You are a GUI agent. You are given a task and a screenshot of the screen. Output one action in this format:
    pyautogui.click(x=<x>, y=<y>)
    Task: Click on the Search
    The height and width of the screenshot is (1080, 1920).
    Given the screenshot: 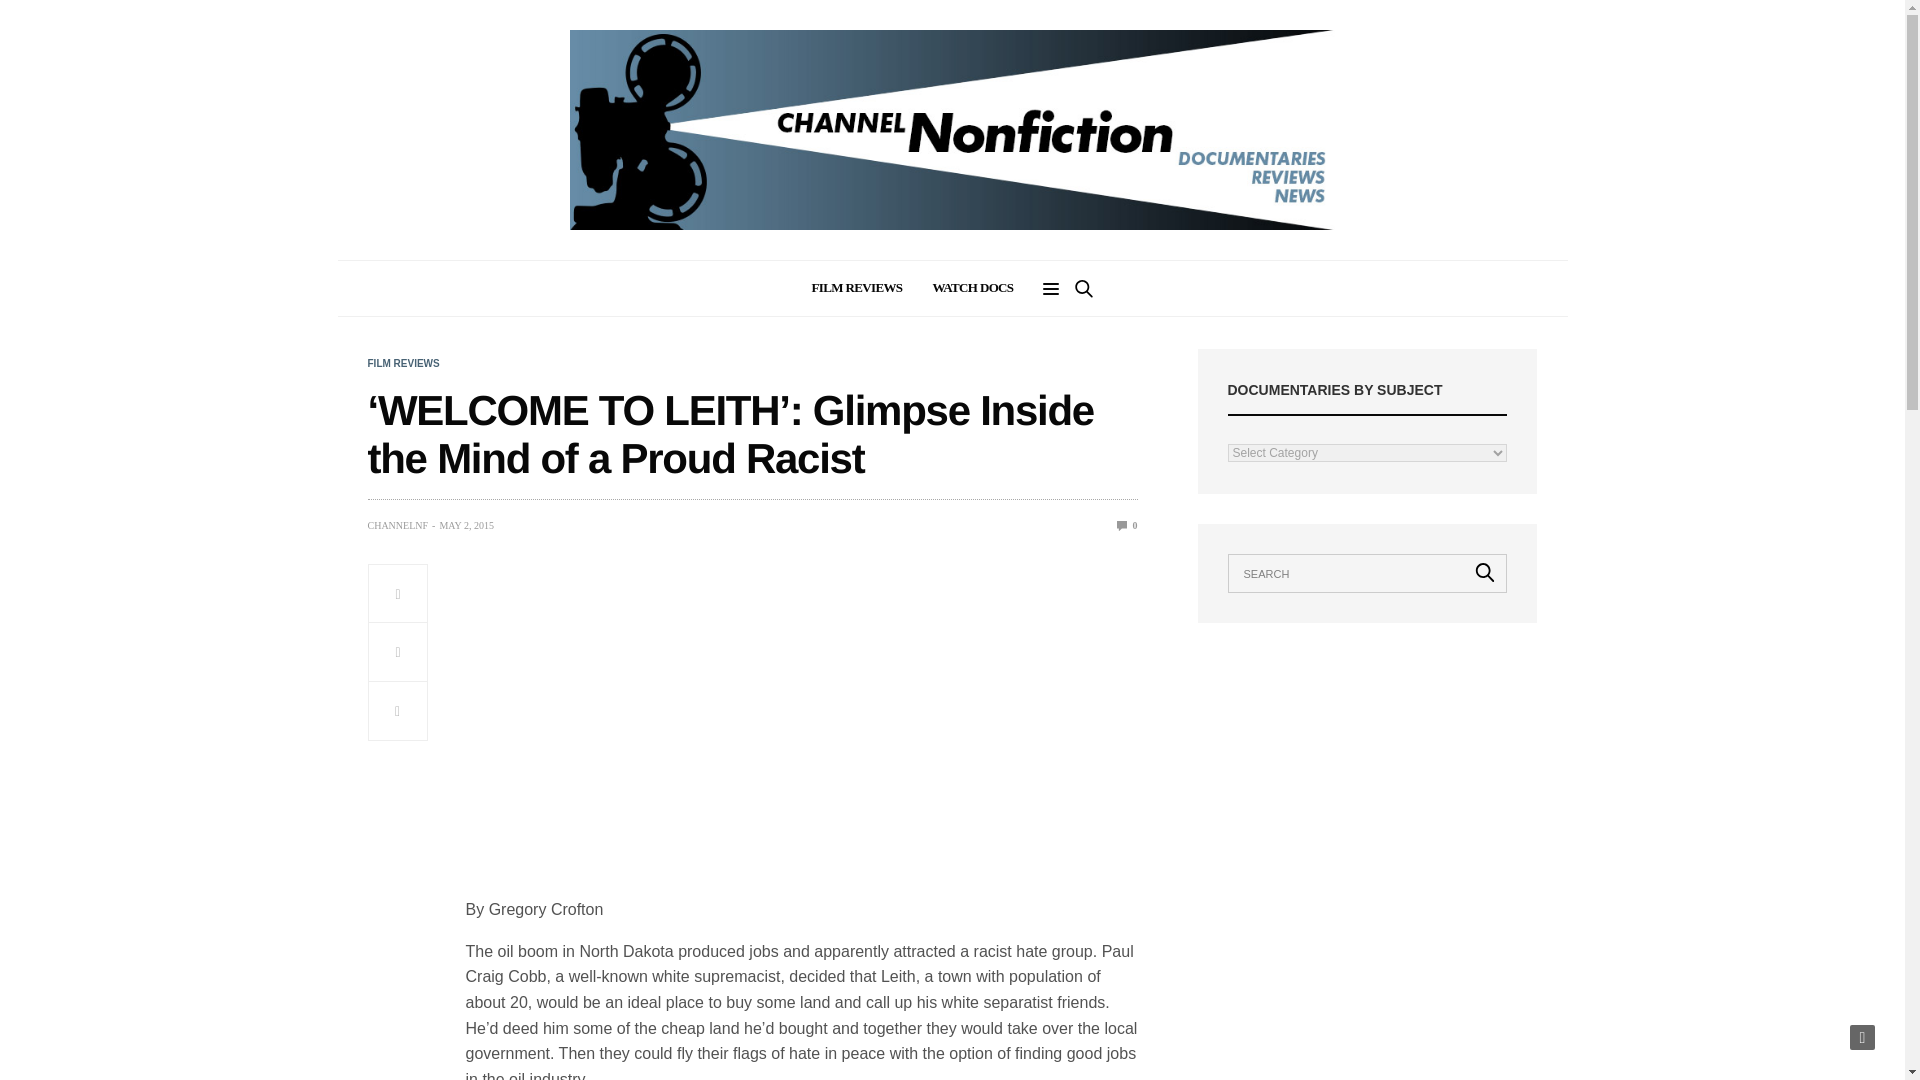 What is the action you would take?
    pyautogui.click(x=1056, y=344)
    